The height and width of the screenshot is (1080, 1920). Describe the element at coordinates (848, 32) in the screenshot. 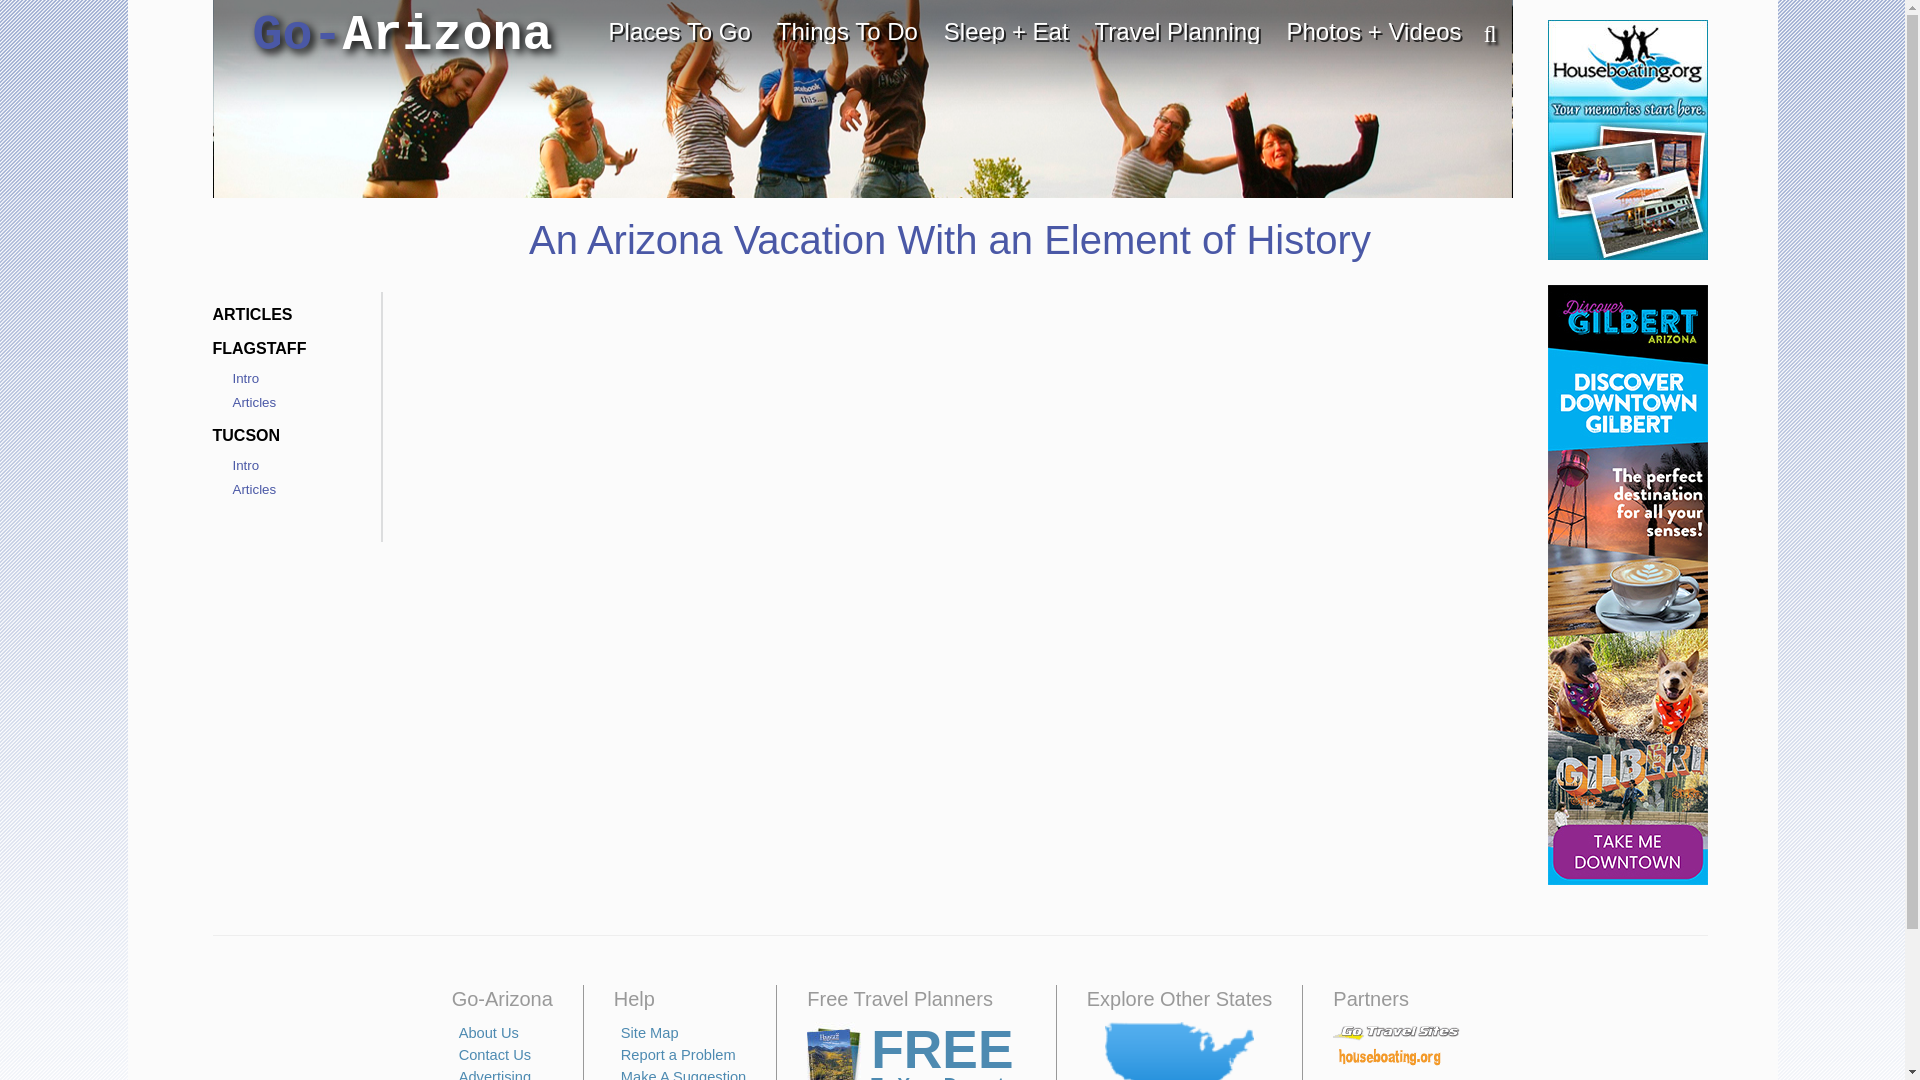

I see `Things To Do` at that location.